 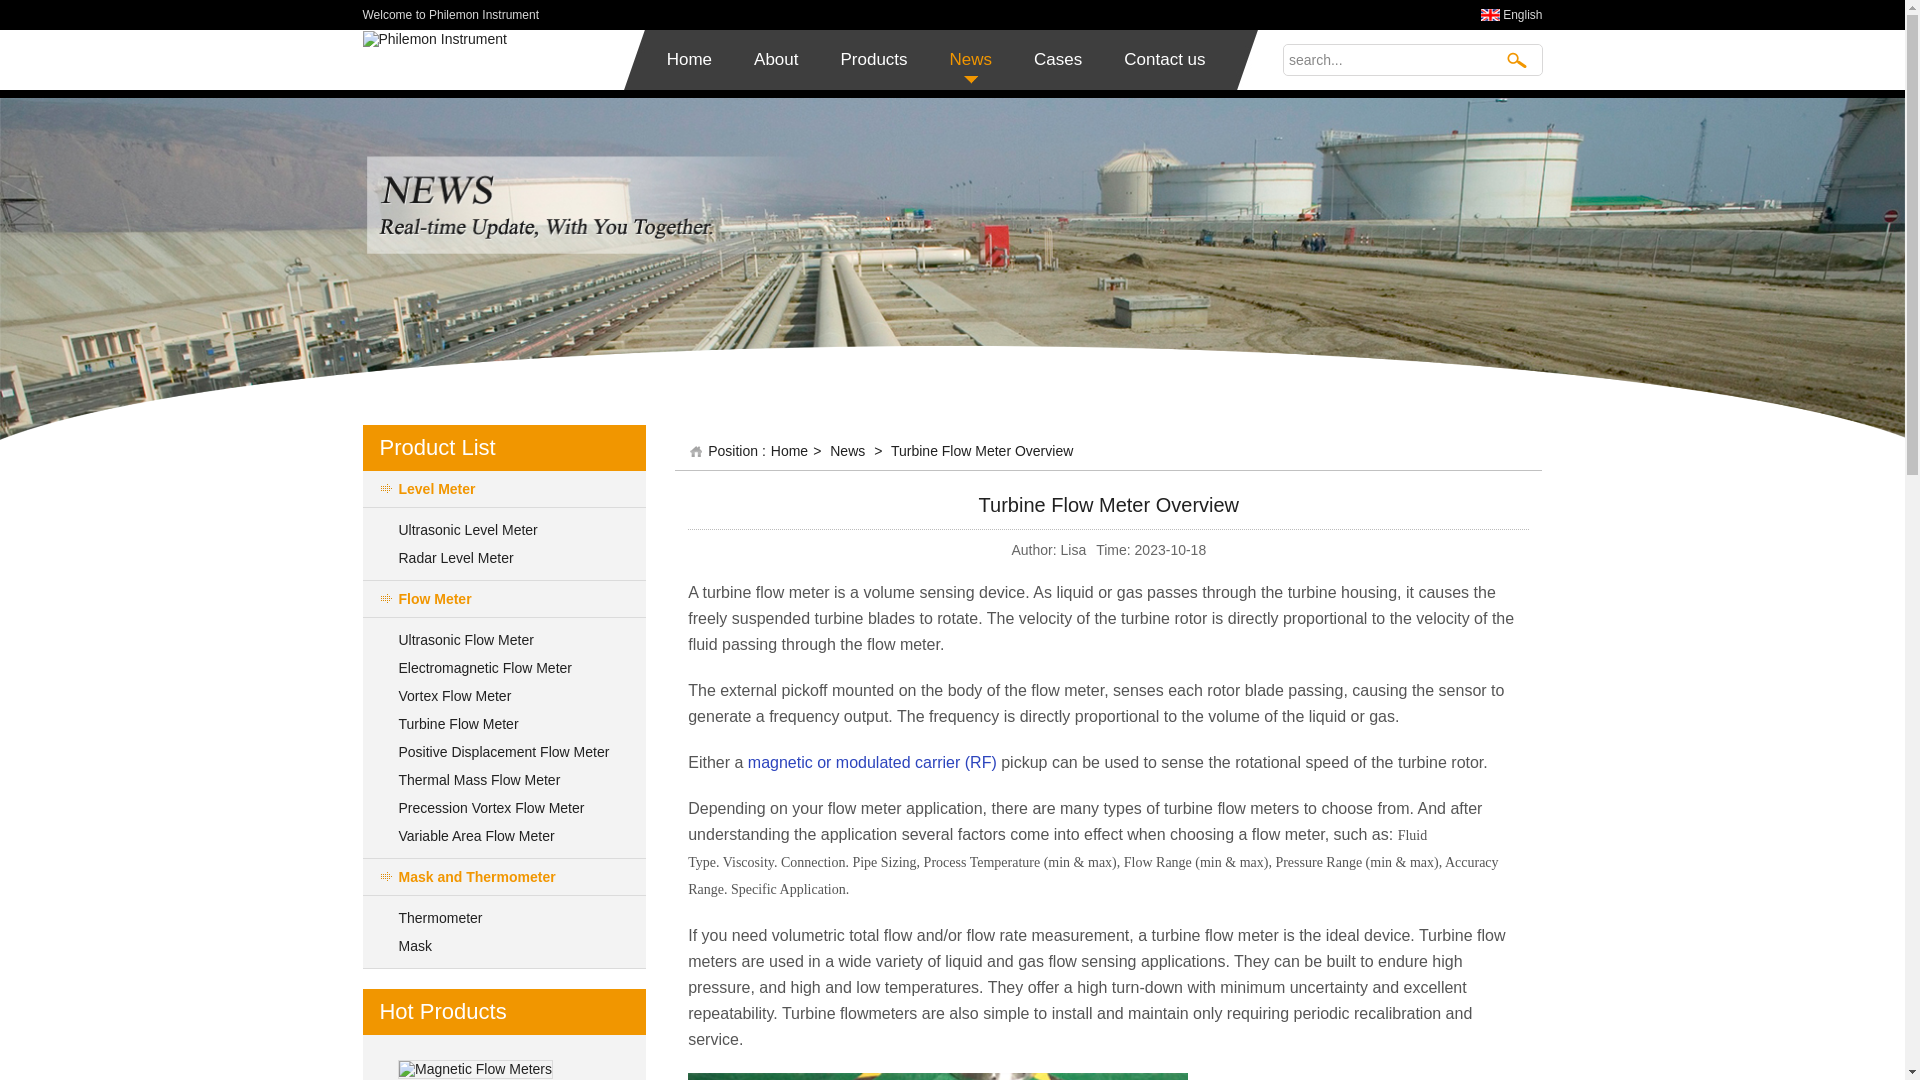 What do you see at coordinates (504, 600) in the screenshot?
I see `Flow Meter` at bounding box center [504, 600].